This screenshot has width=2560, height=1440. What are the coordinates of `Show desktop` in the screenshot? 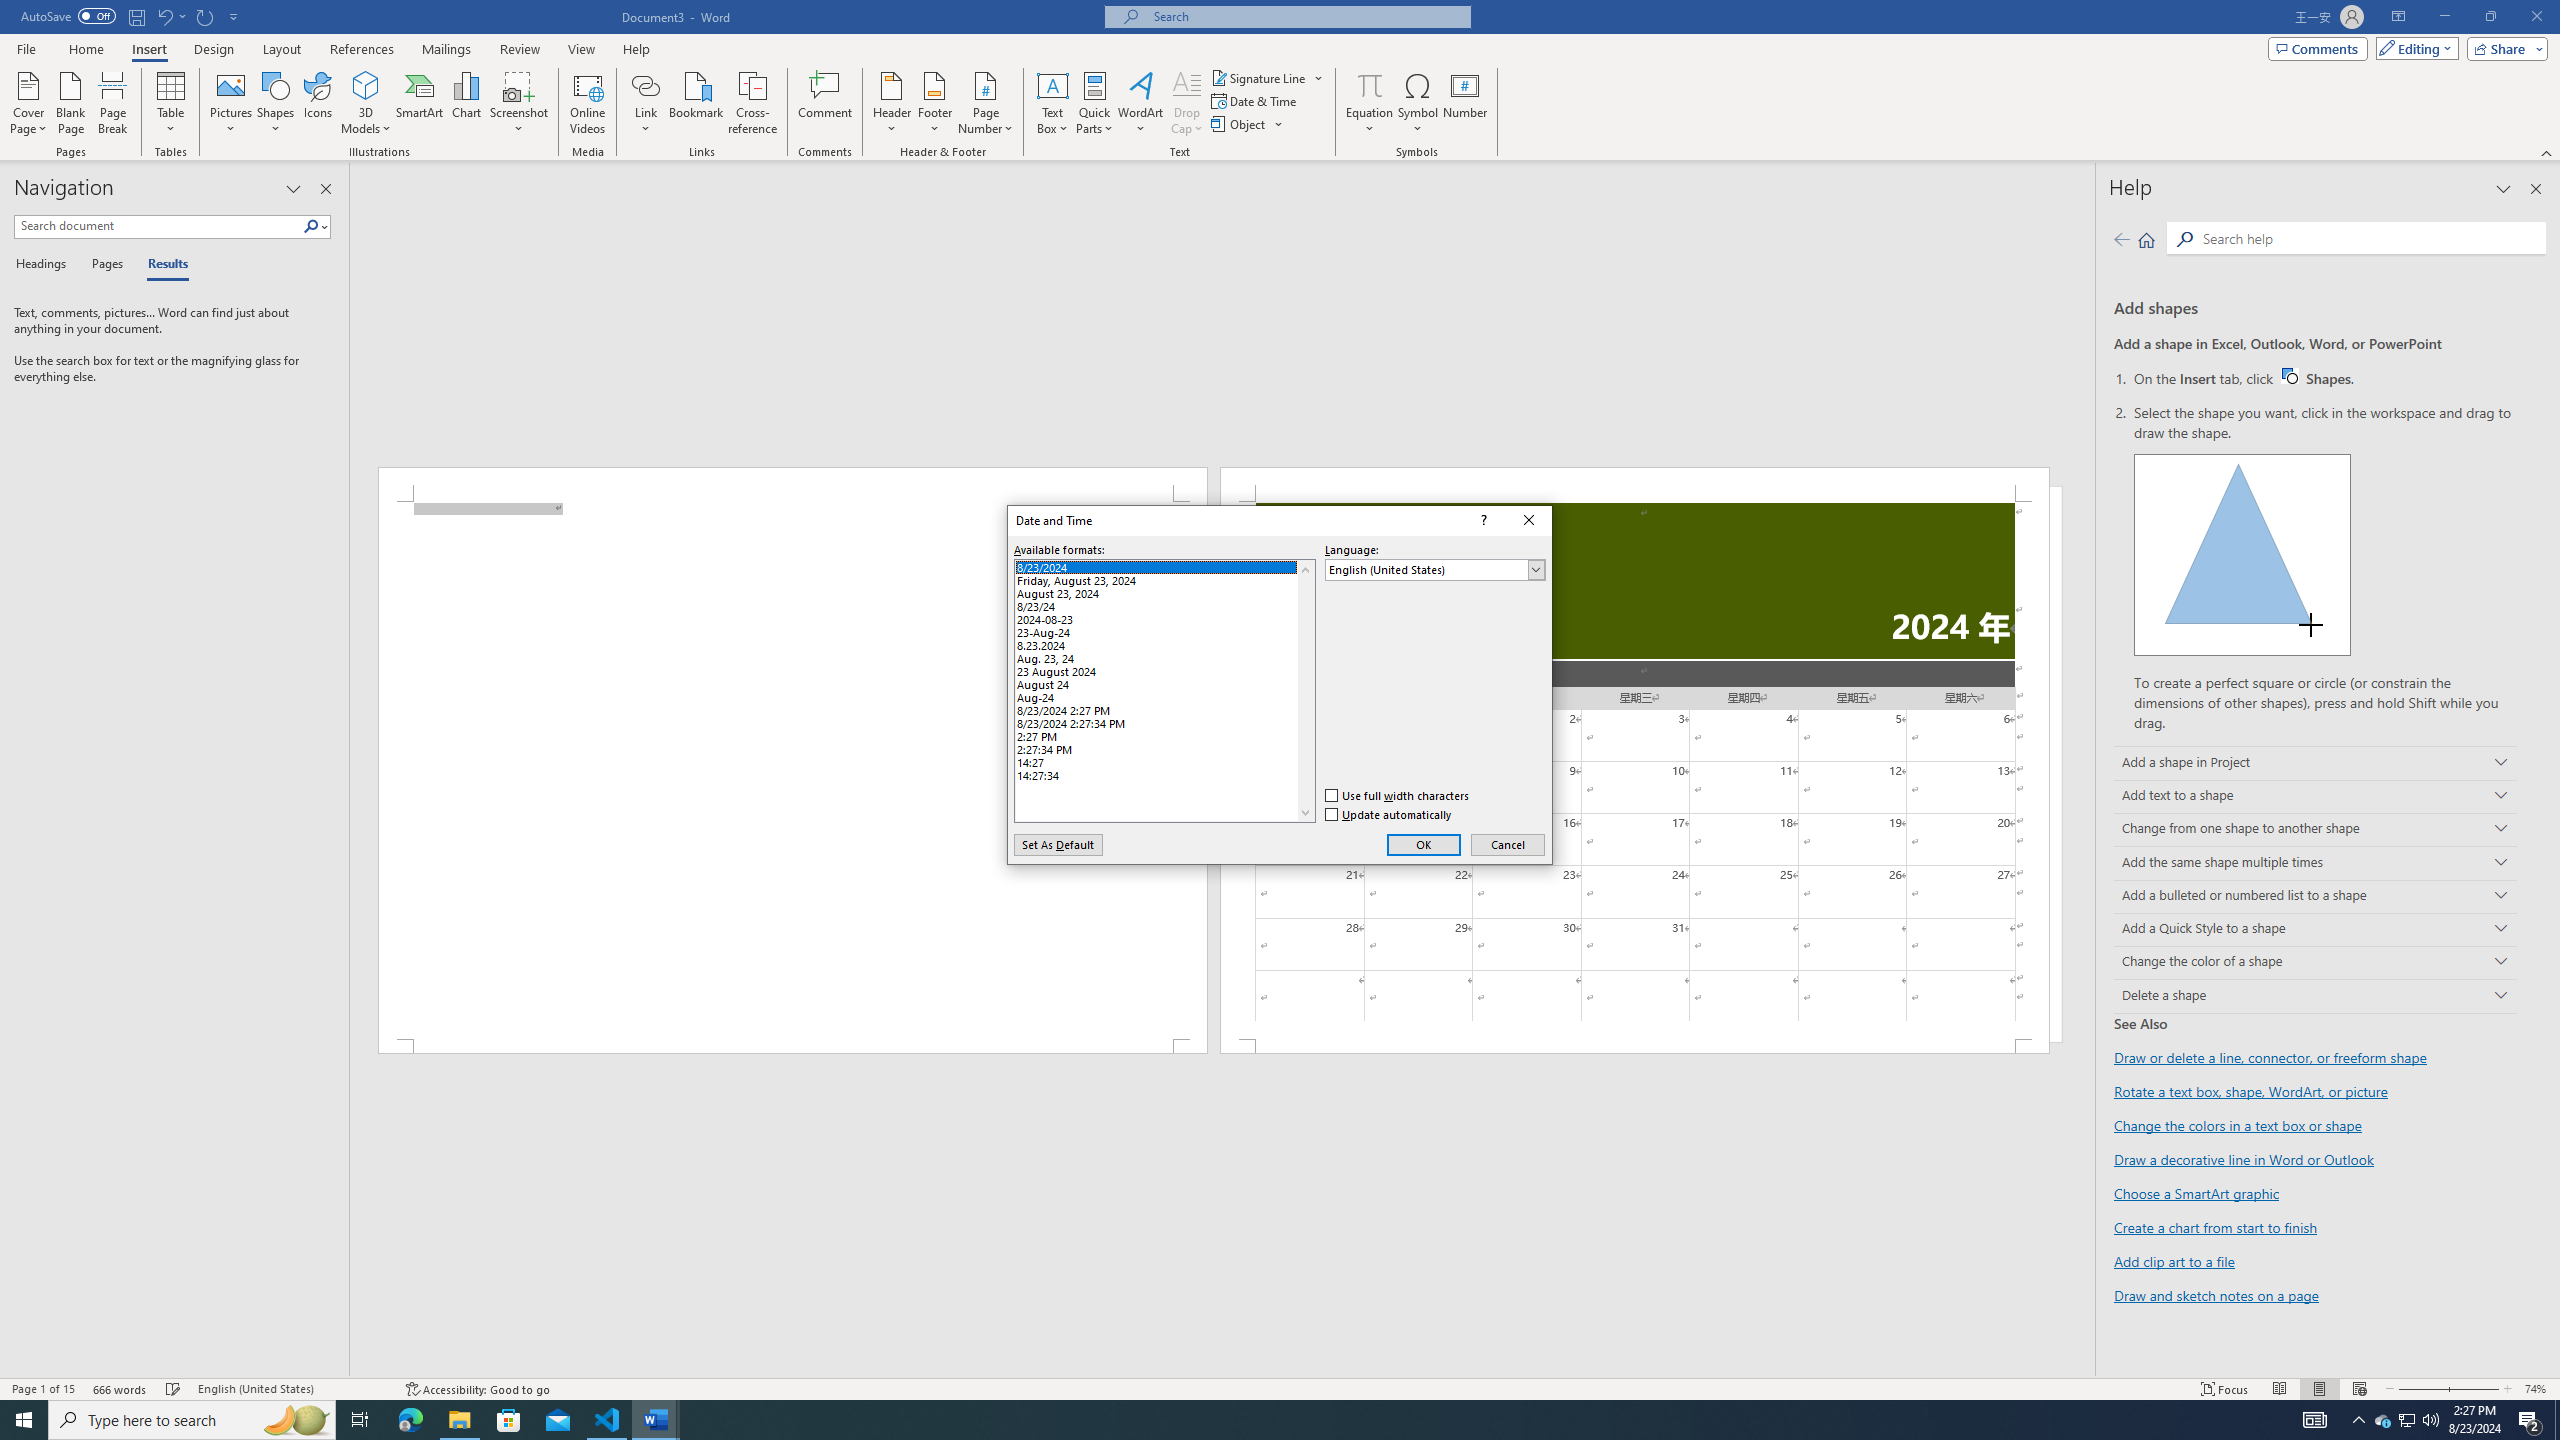 It's located at (2557, 1420).